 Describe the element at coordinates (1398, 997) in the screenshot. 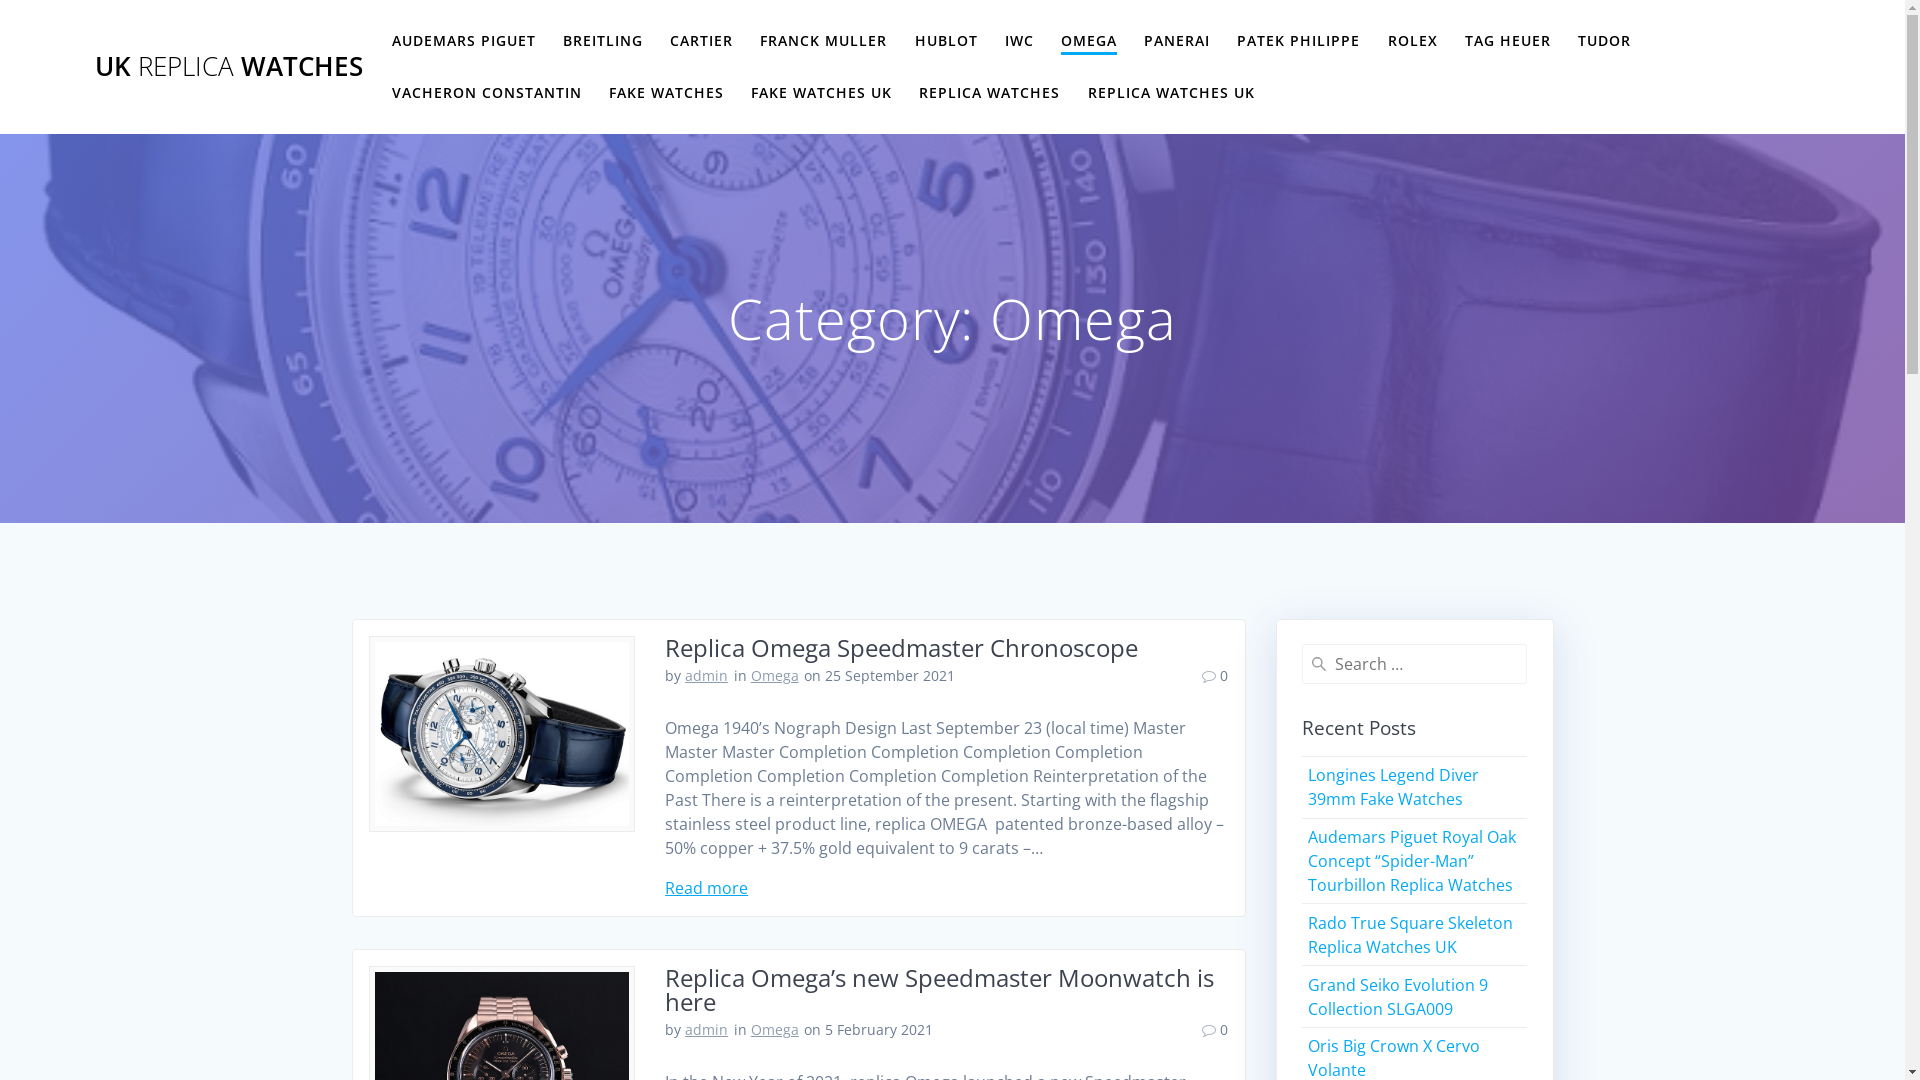

I see `Grand Seiko Evolution 9 Collection SLGA009` at that location.